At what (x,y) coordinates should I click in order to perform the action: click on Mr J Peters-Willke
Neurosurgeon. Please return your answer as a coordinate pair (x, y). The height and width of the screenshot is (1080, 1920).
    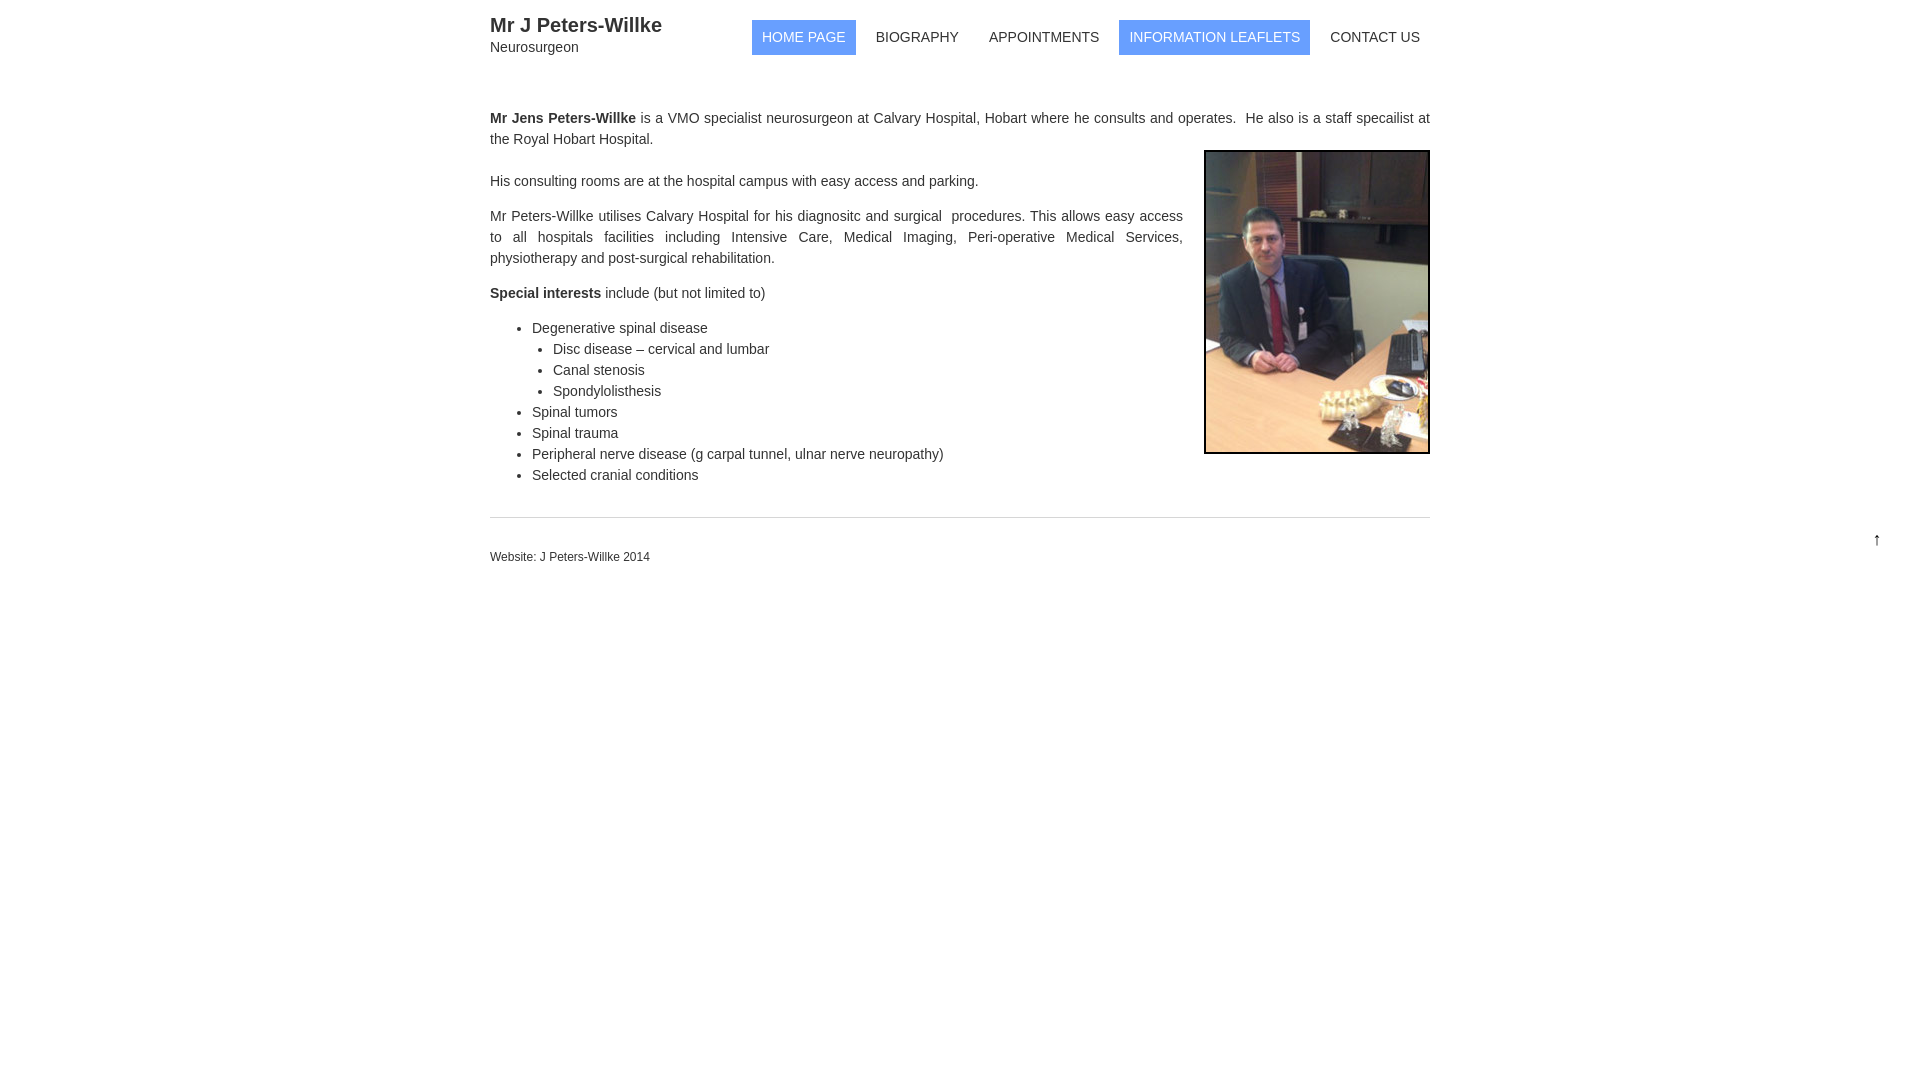
    Looking at the image, I should click on (576, 37).